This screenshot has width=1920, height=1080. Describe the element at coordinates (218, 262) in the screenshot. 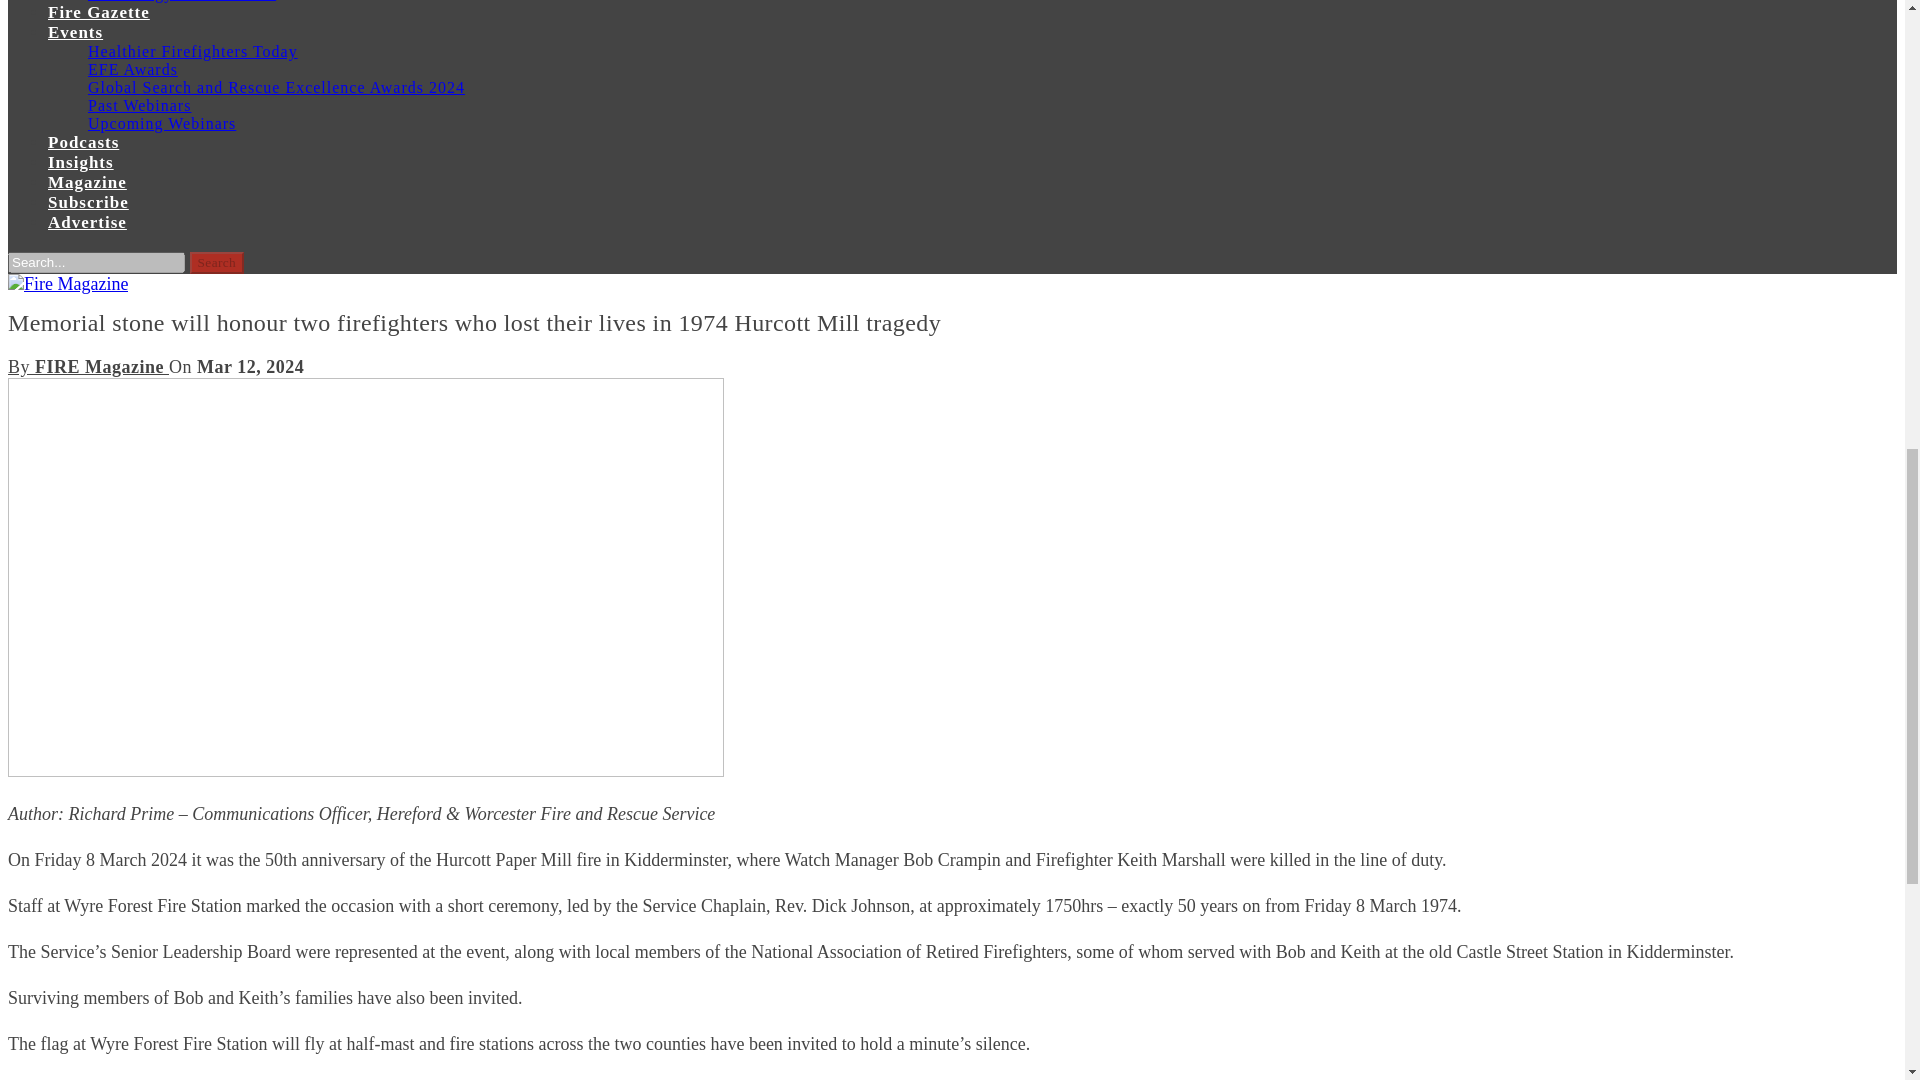

I see `Search` at that location.